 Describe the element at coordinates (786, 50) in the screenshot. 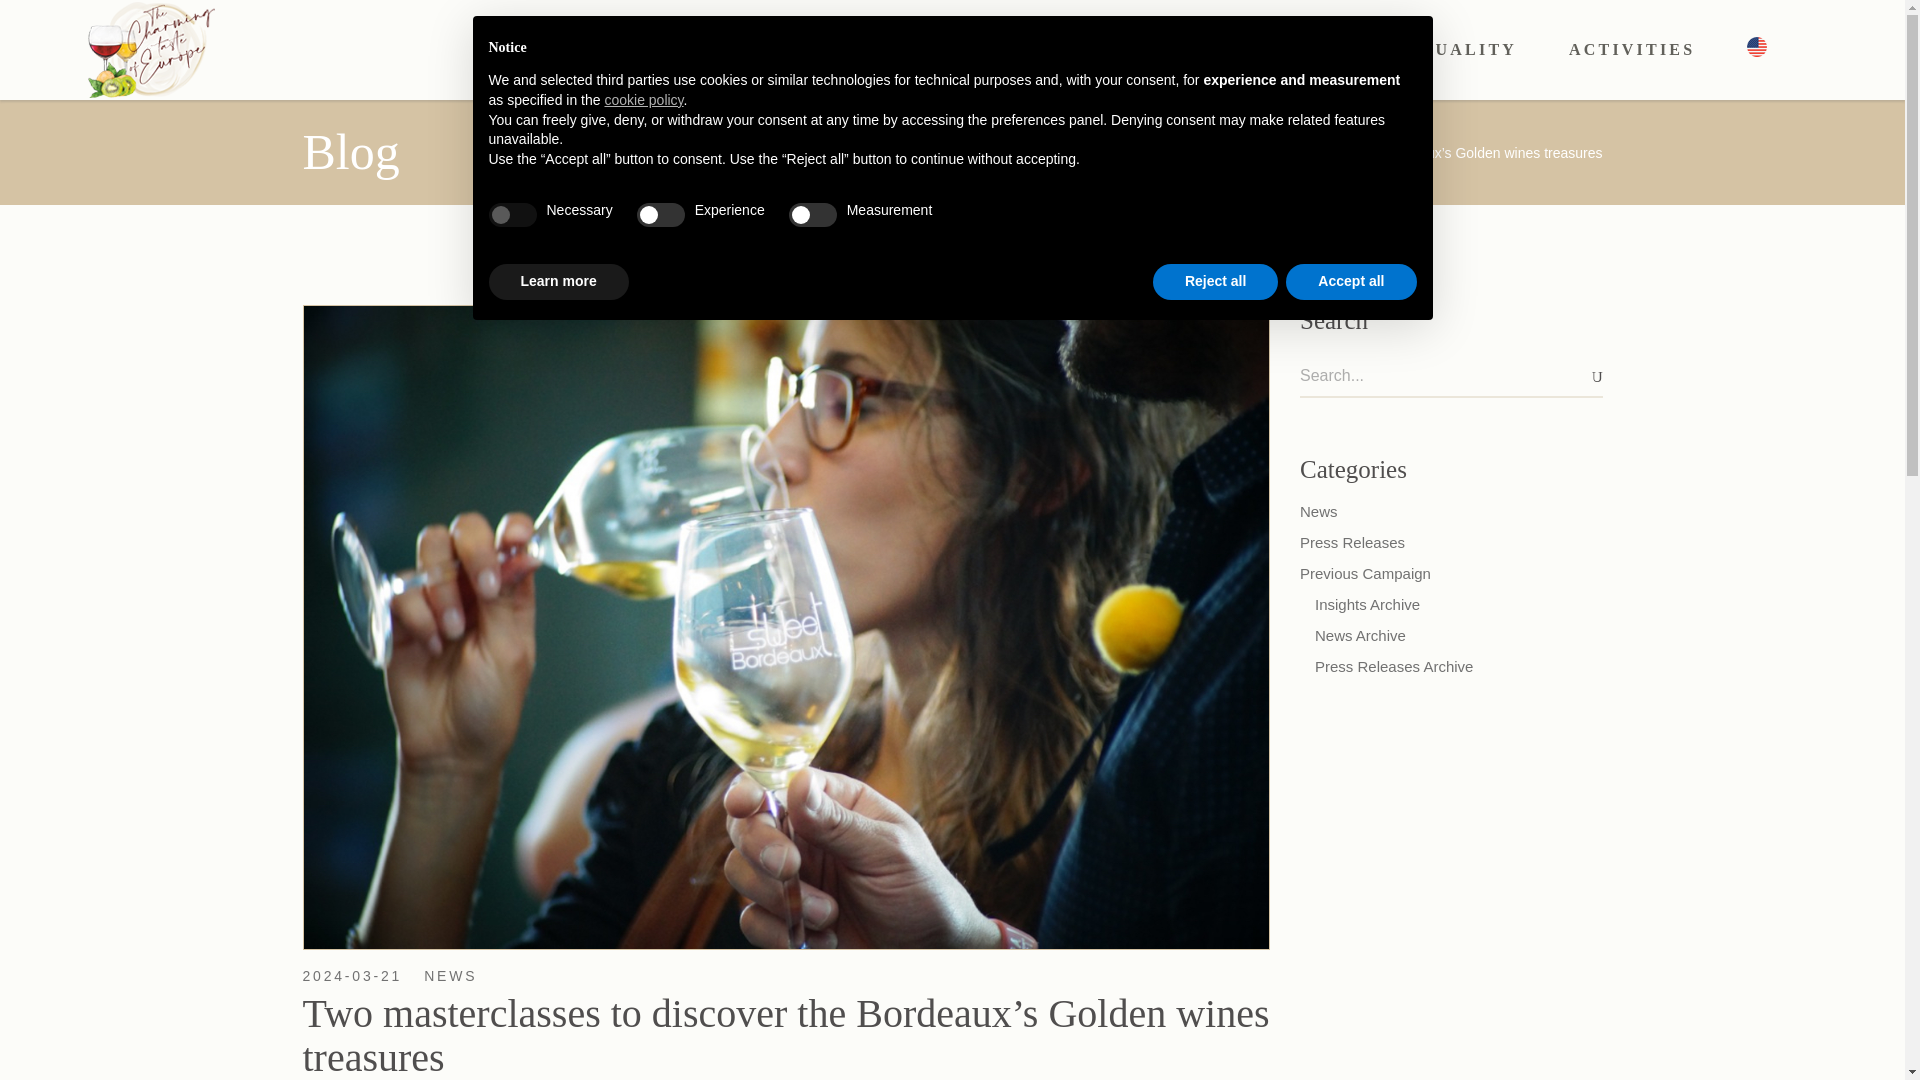

I see `THE CAMPAIGN` at that location.